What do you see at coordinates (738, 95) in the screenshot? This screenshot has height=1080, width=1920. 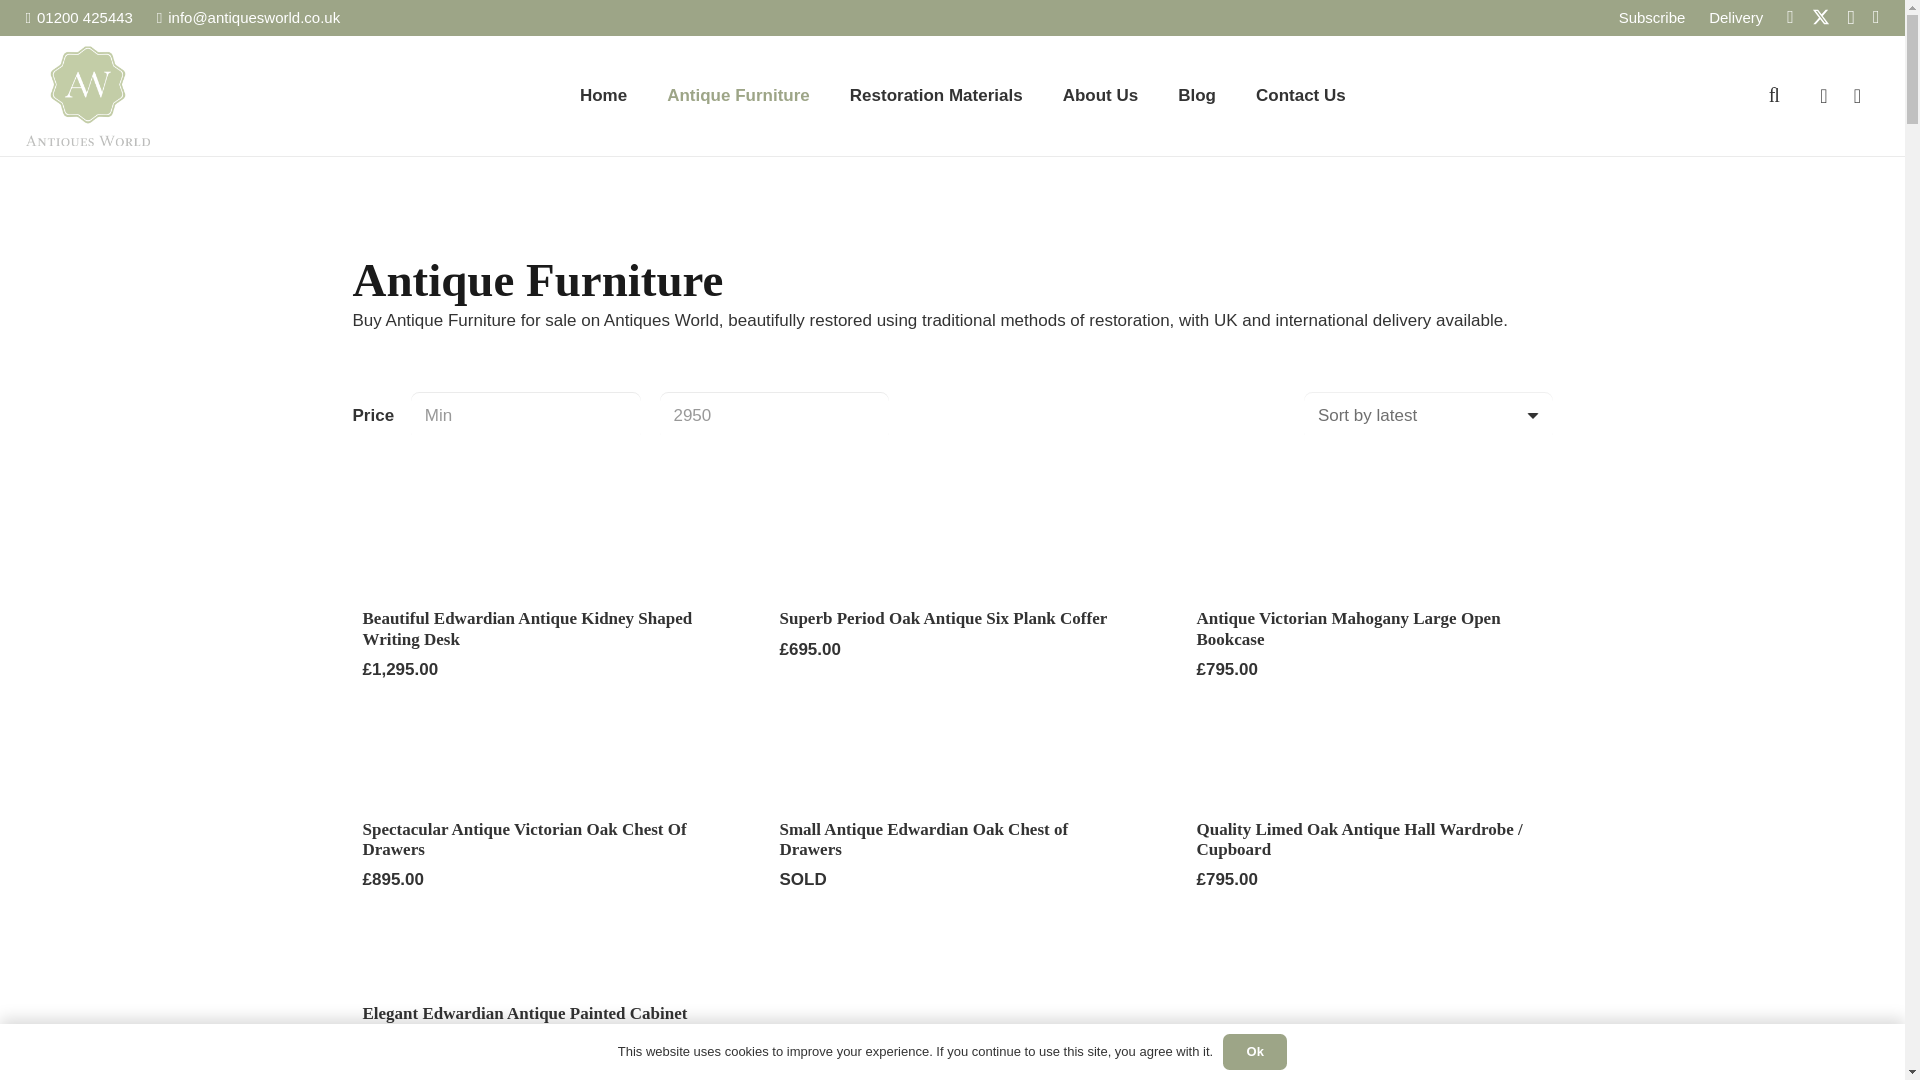 I see `Antique Furniture` at bounding box center [738, 95].